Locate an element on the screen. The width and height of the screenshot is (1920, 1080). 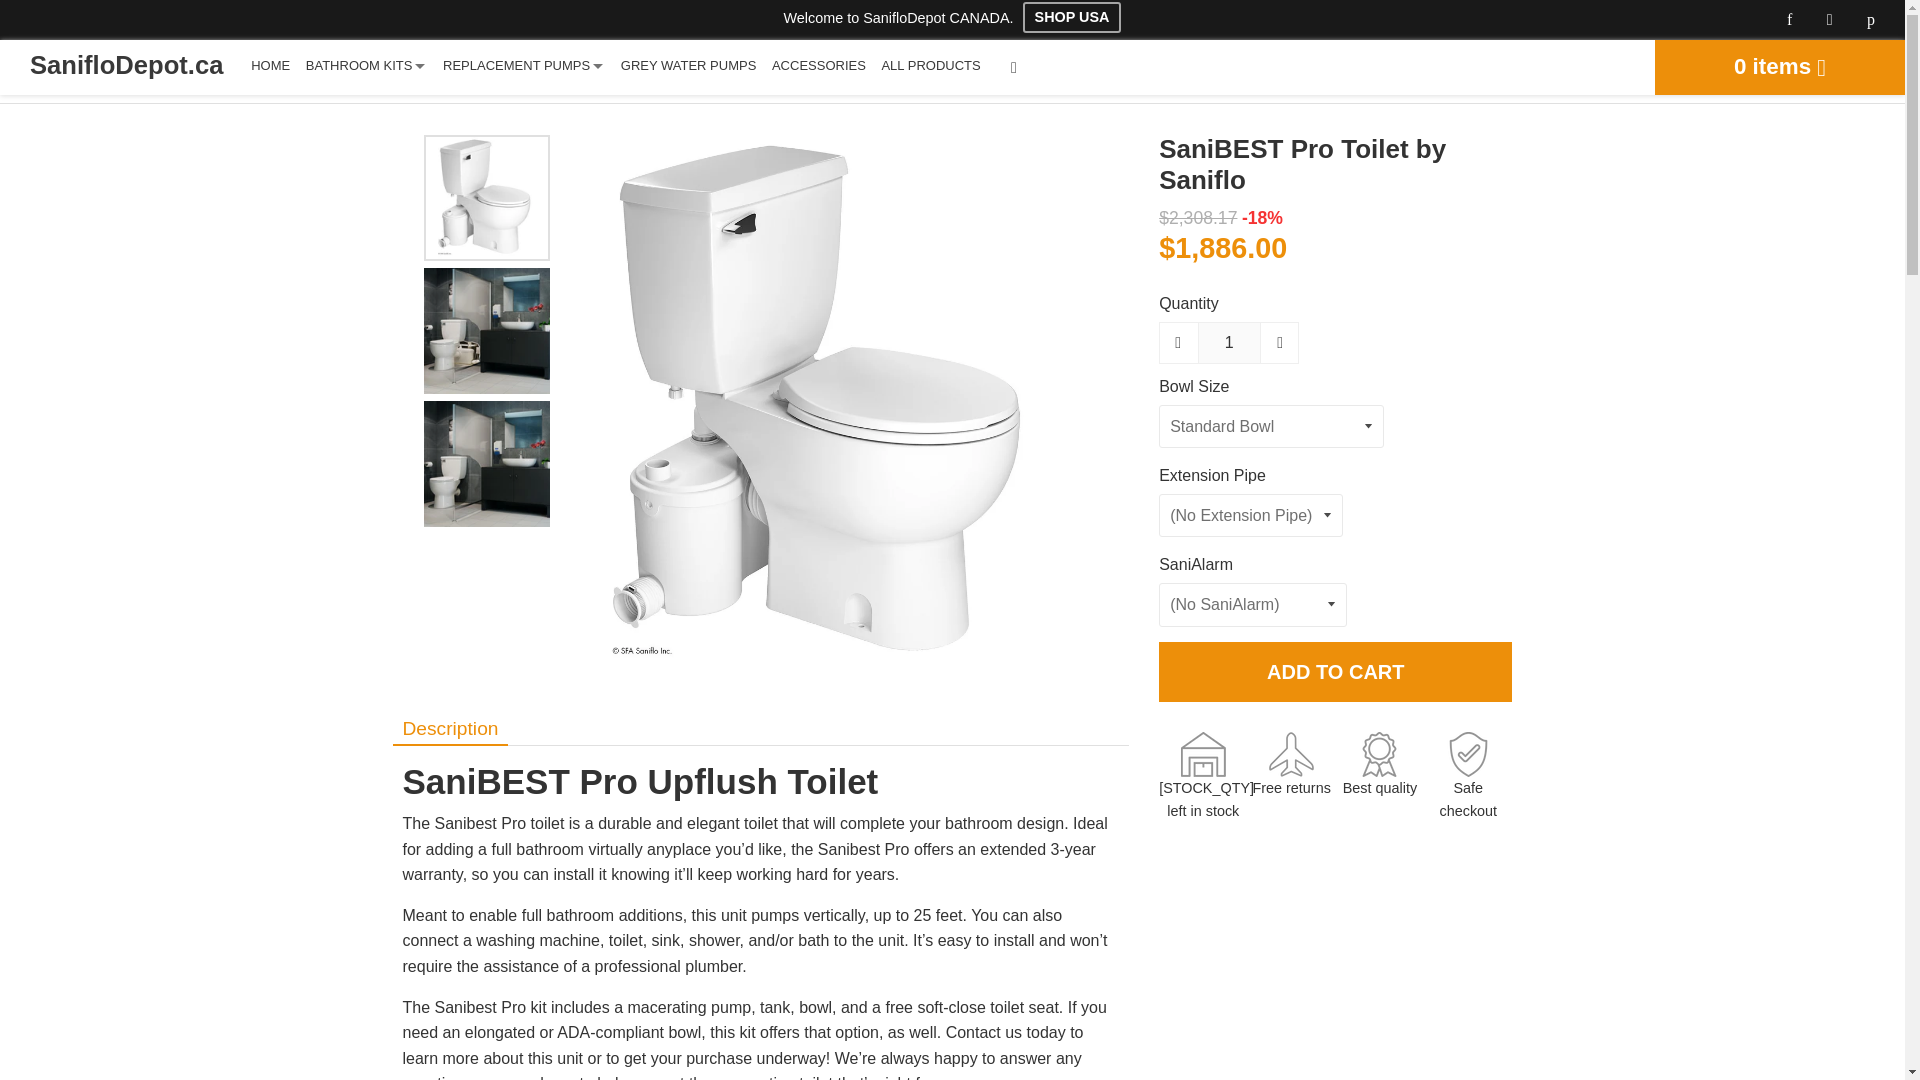
SHOP USA is located at coordinates (1072, 17).